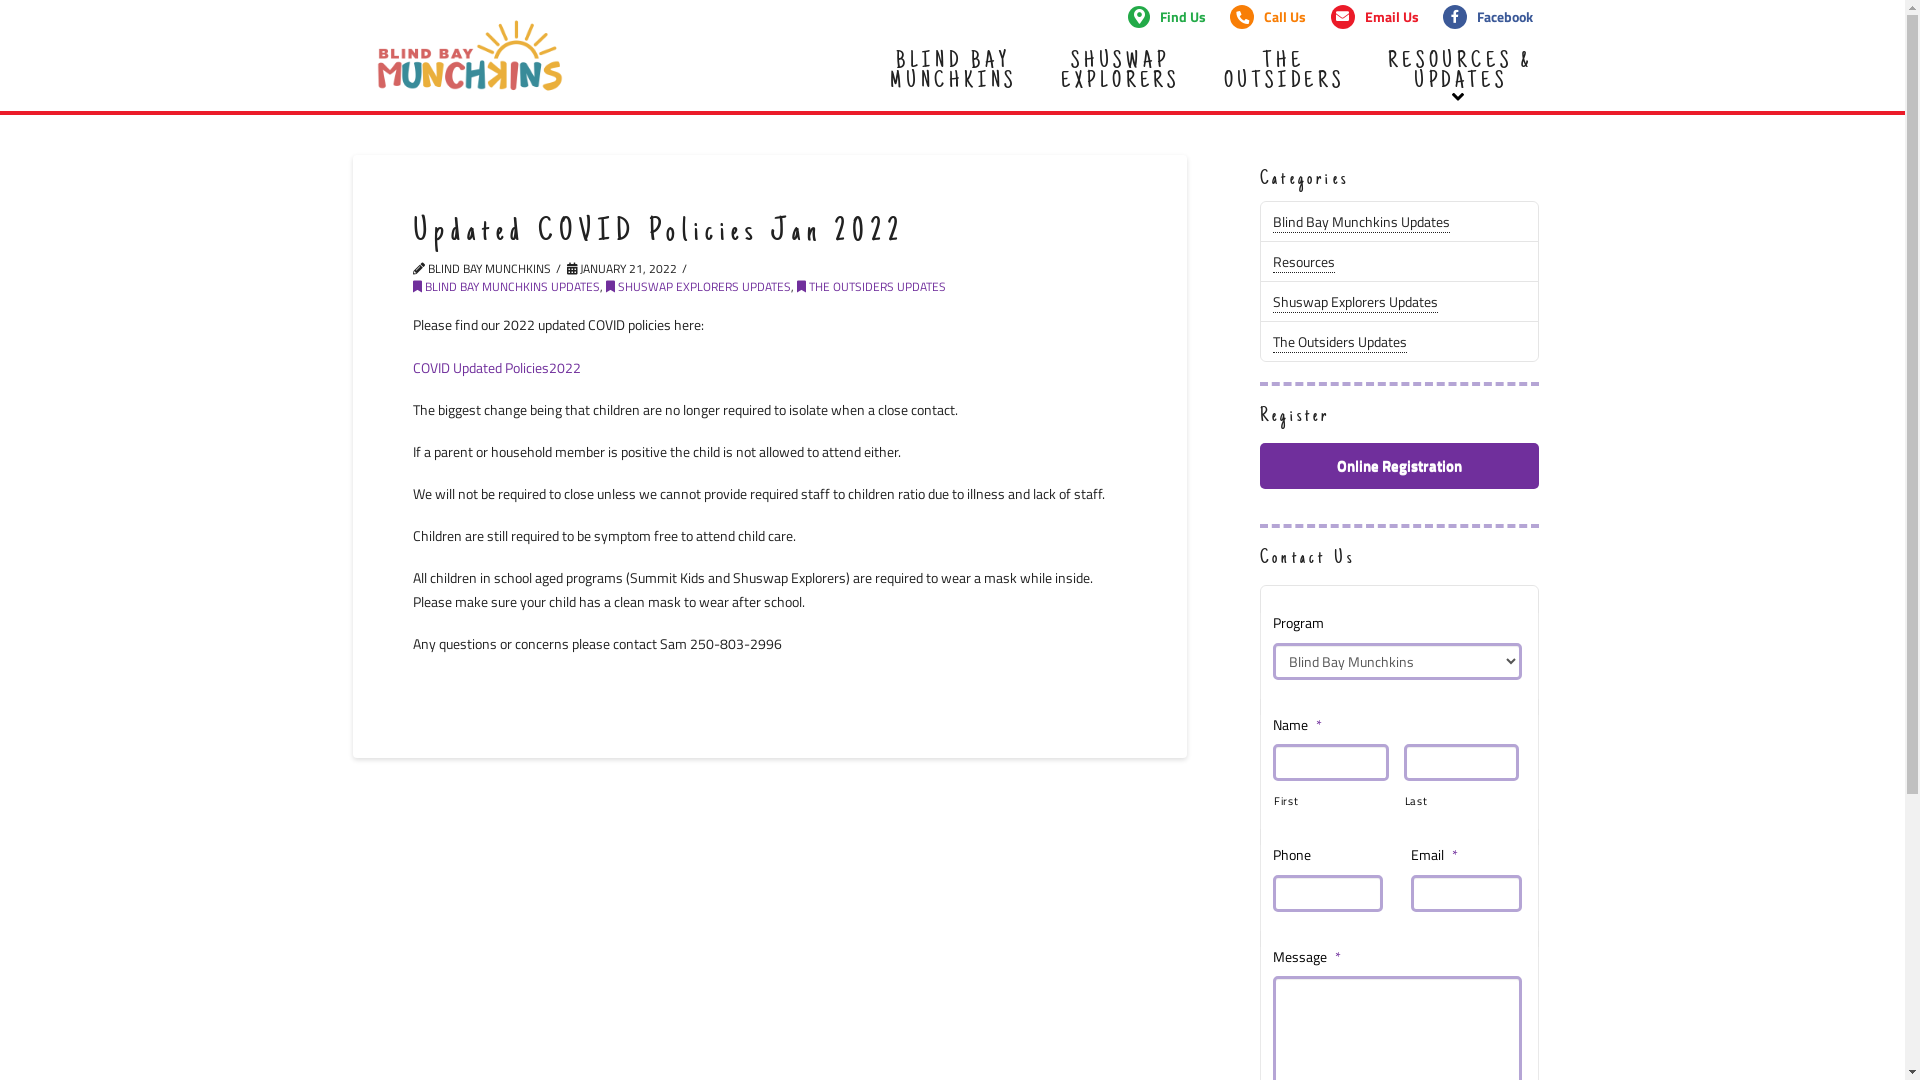 This screenshot has height=1080, width=1920. I want to click on THE
OUTSIDERS, so click(1282, 72).